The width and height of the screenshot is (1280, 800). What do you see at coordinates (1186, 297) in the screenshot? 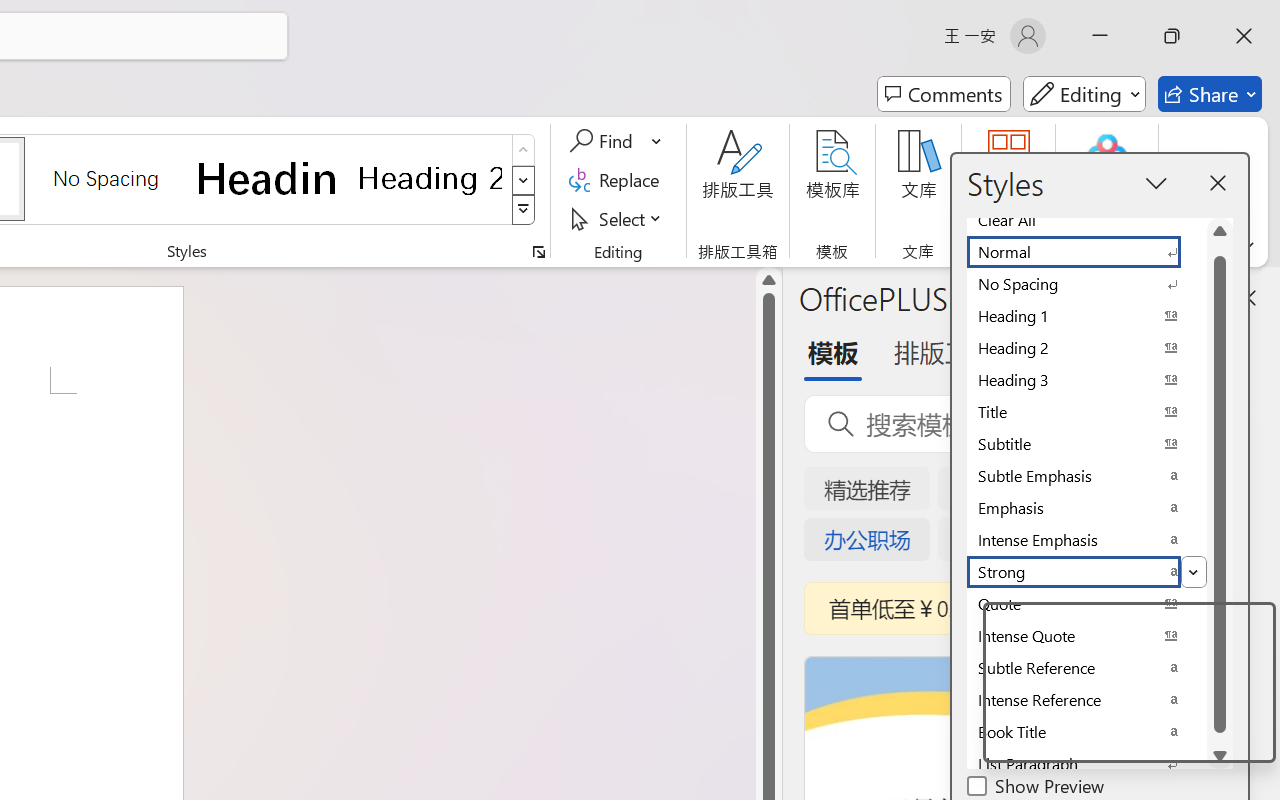
I see `Task Pane Options` at bounding box center [1186, 297].